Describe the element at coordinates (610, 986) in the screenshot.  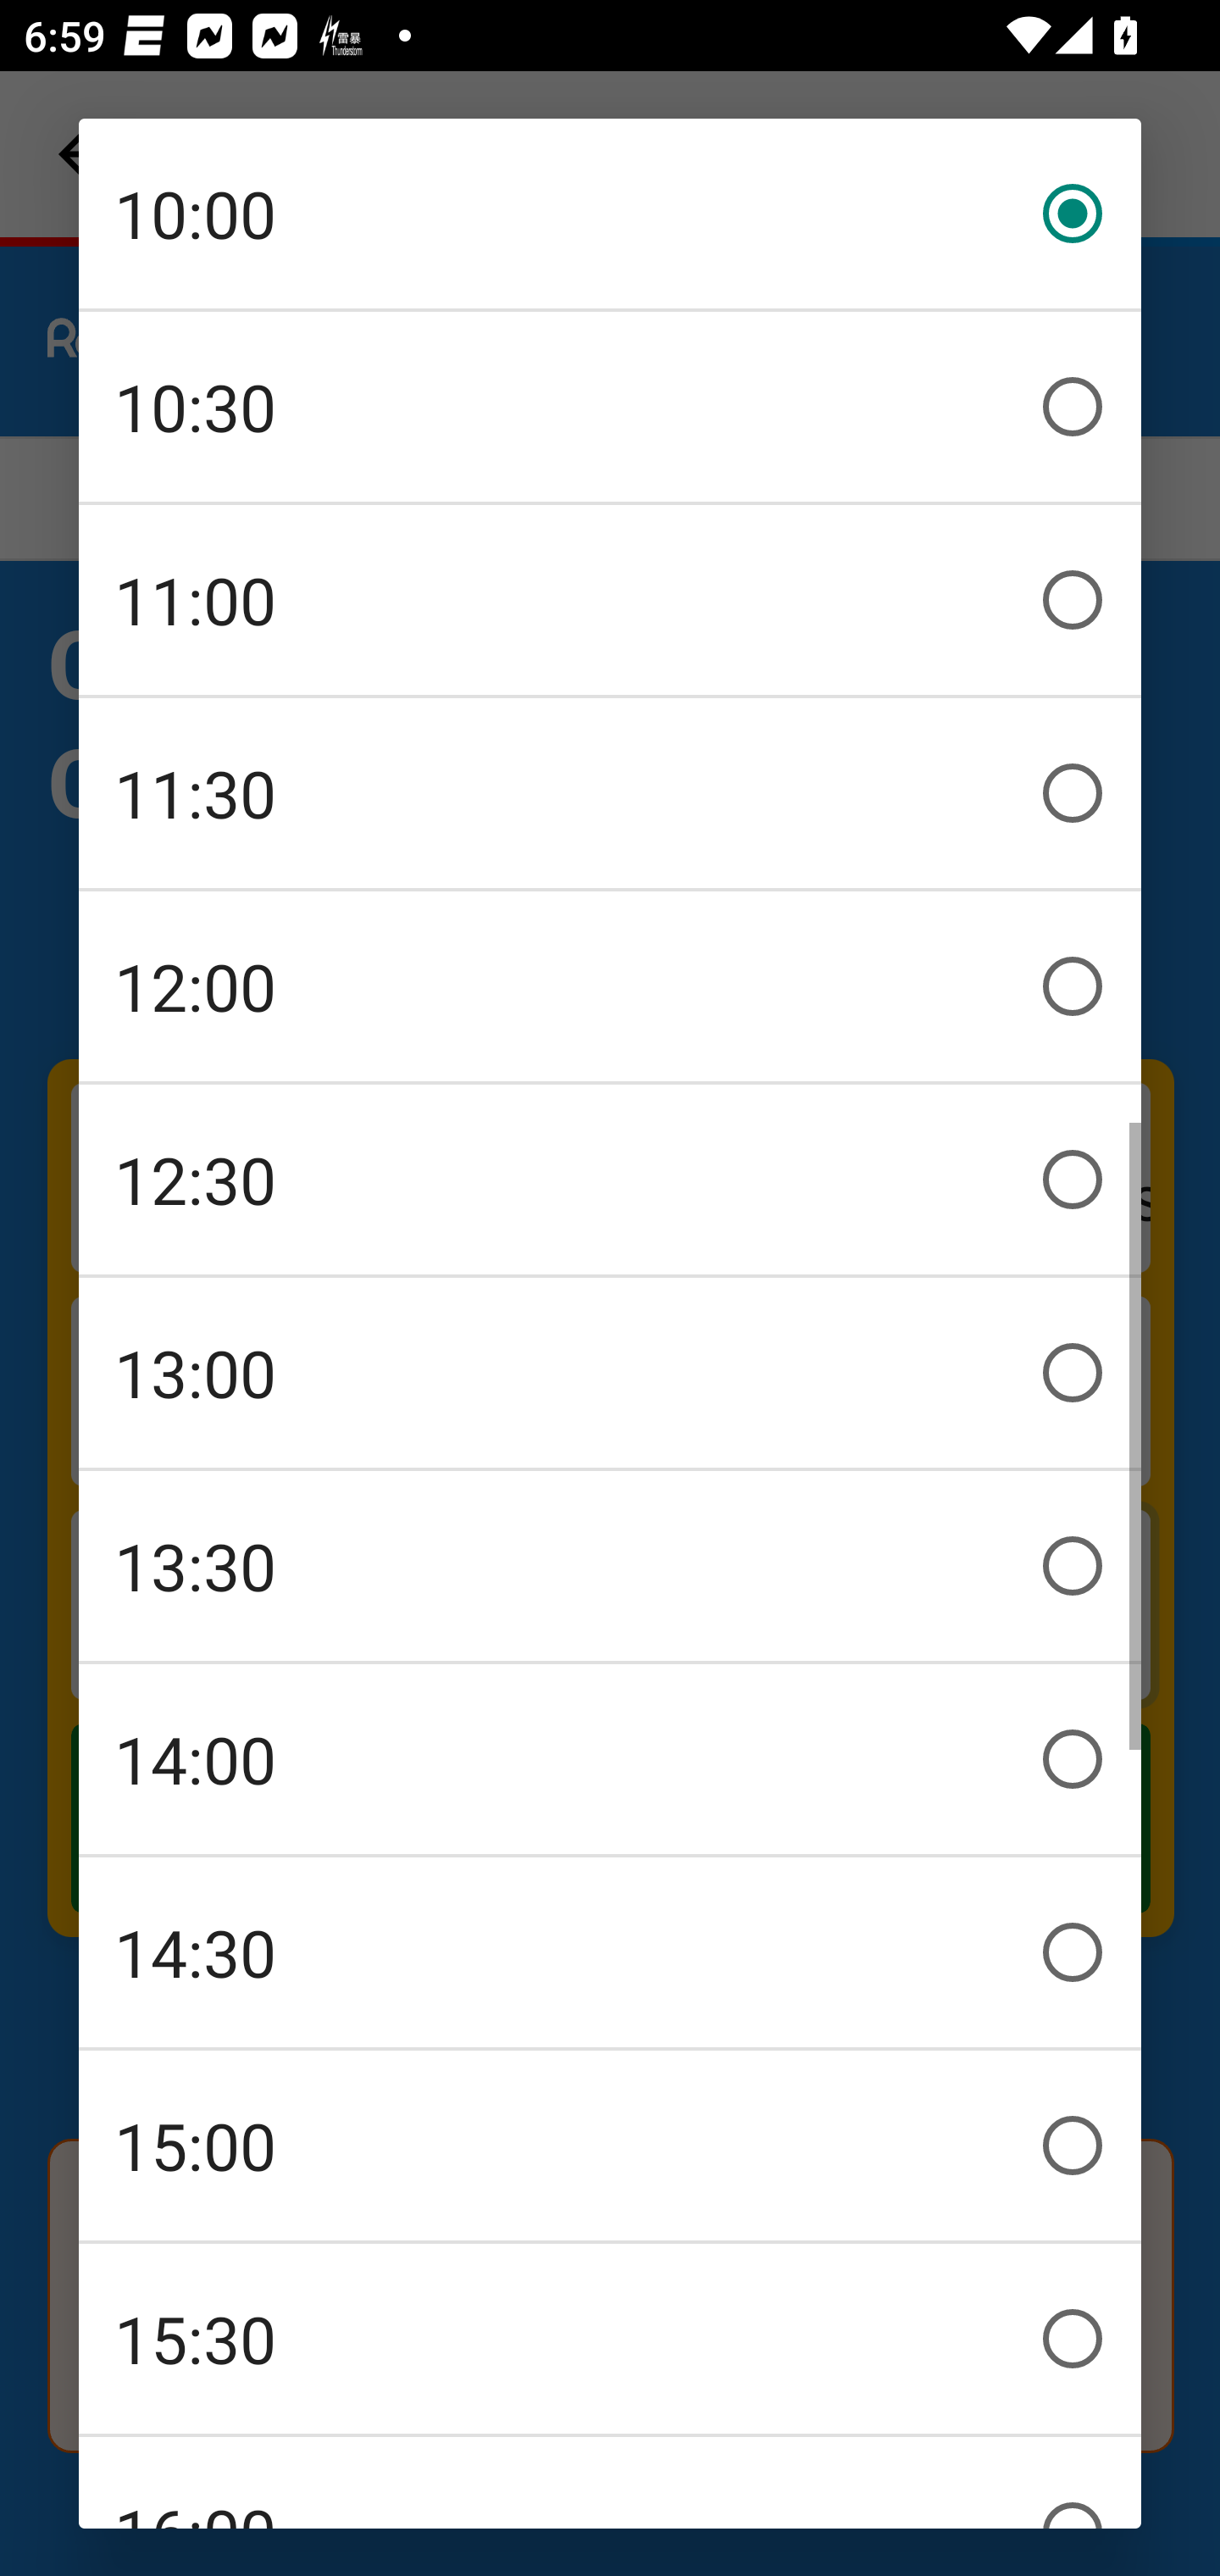
I see `12:00` at that location.